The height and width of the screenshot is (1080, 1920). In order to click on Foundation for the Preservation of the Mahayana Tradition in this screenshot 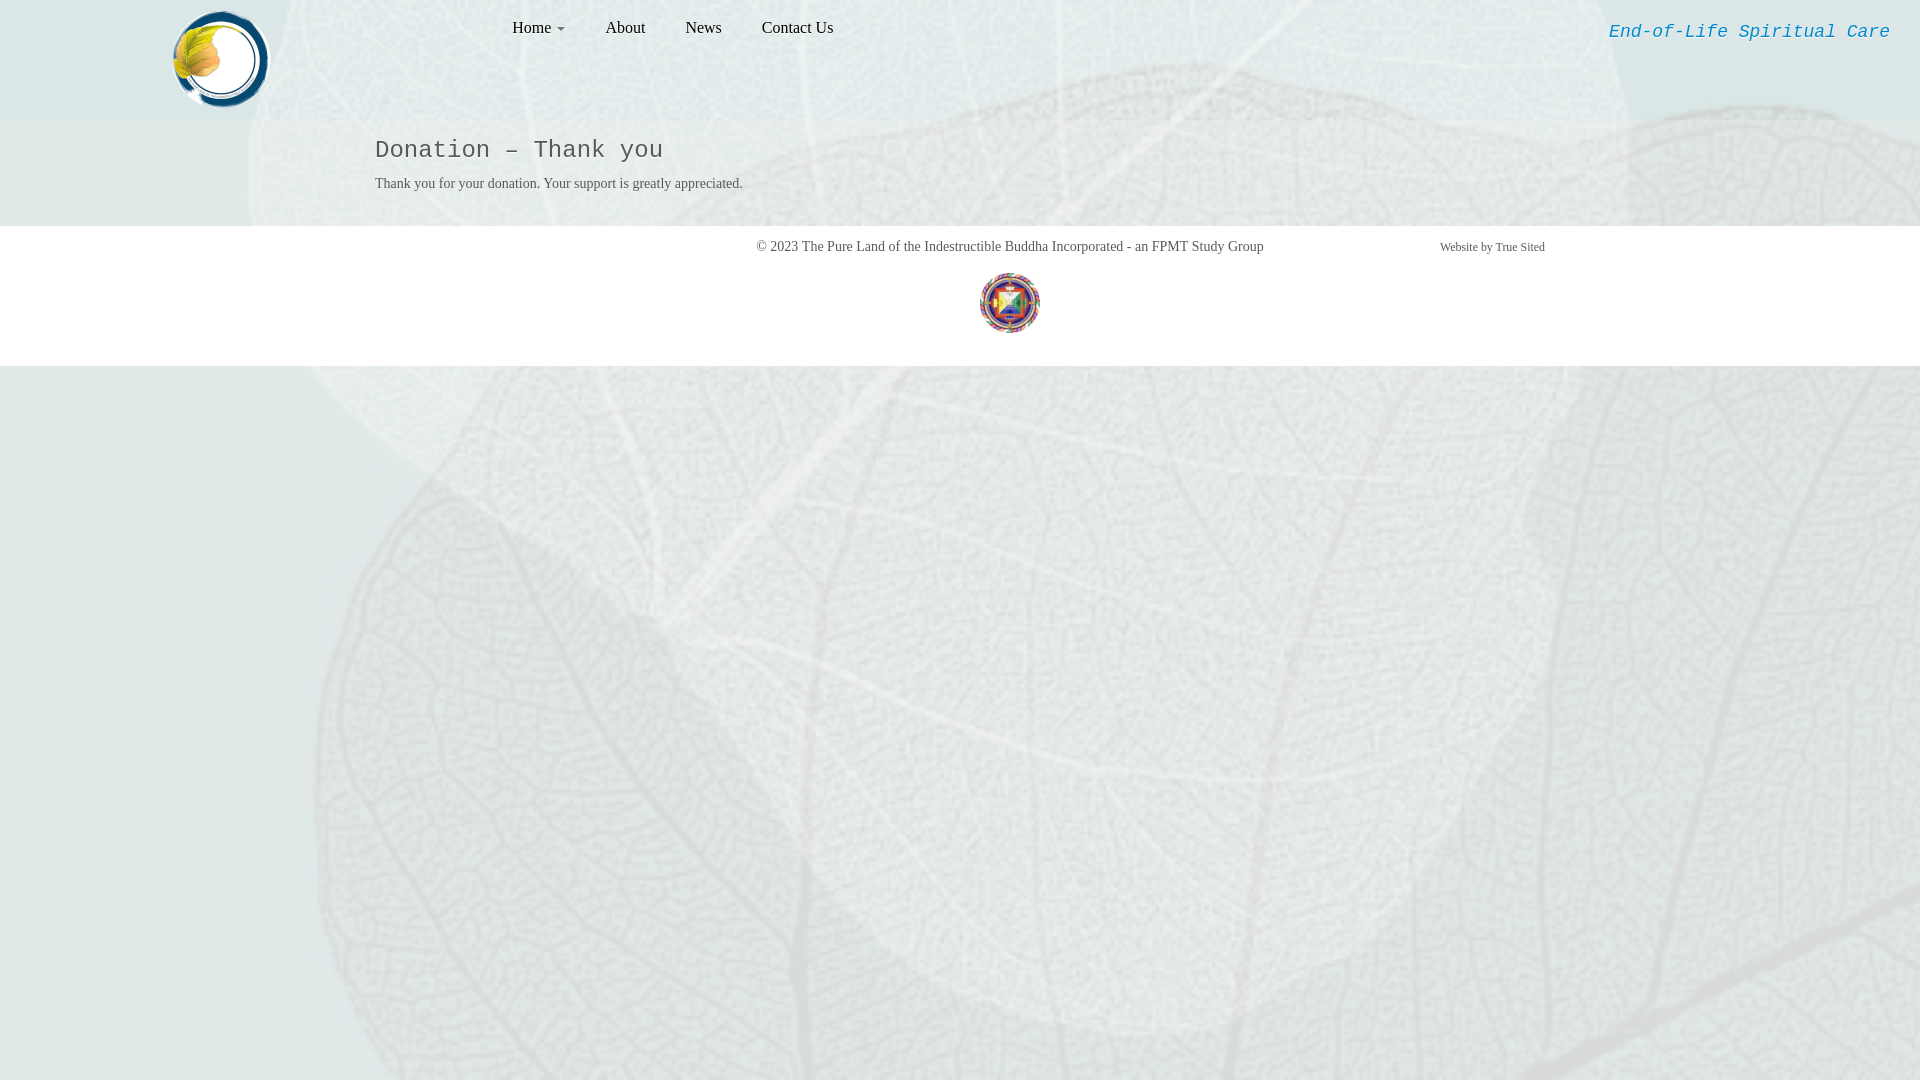, I will do `click(1010, 303)`.